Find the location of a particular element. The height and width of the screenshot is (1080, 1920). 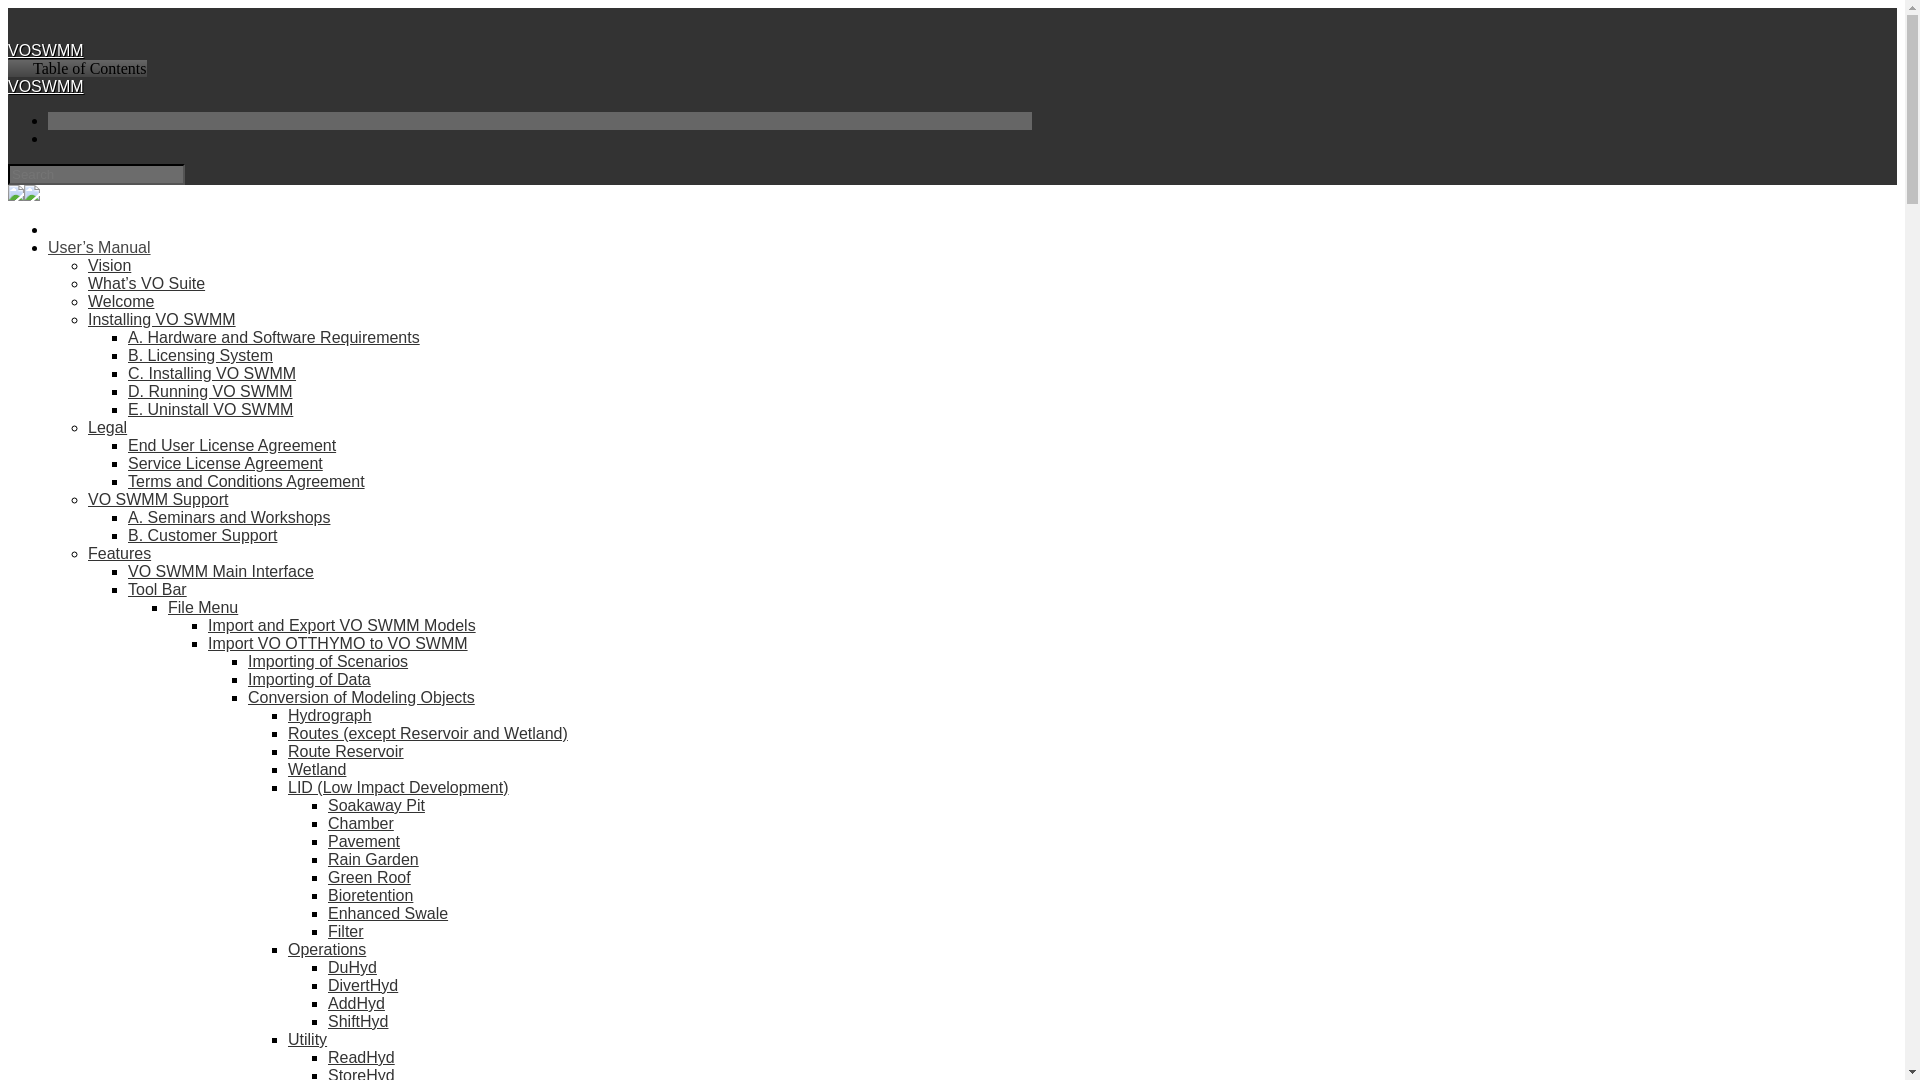

VOSWMM is located at coordinates (46, 50).